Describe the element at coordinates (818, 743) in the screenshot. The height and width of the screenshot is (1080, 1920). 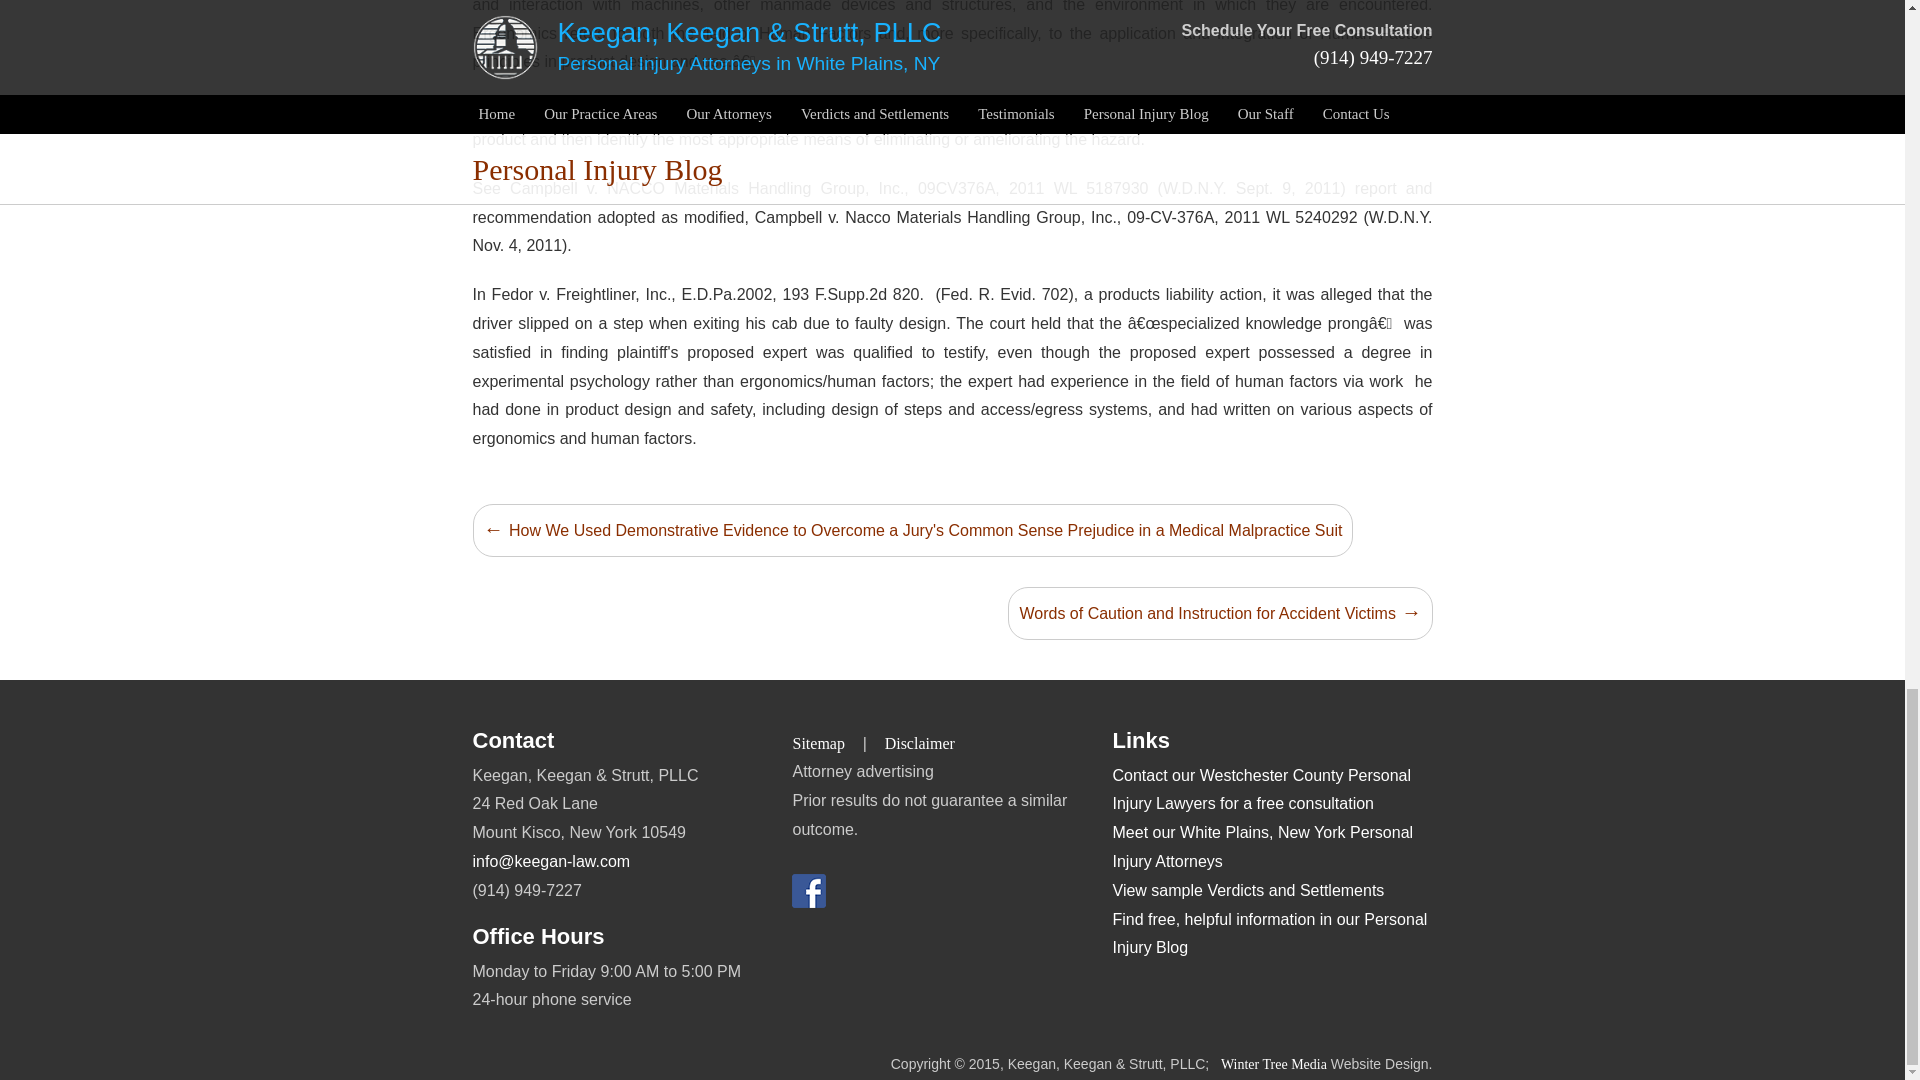
I see `Sitemap` at that location.